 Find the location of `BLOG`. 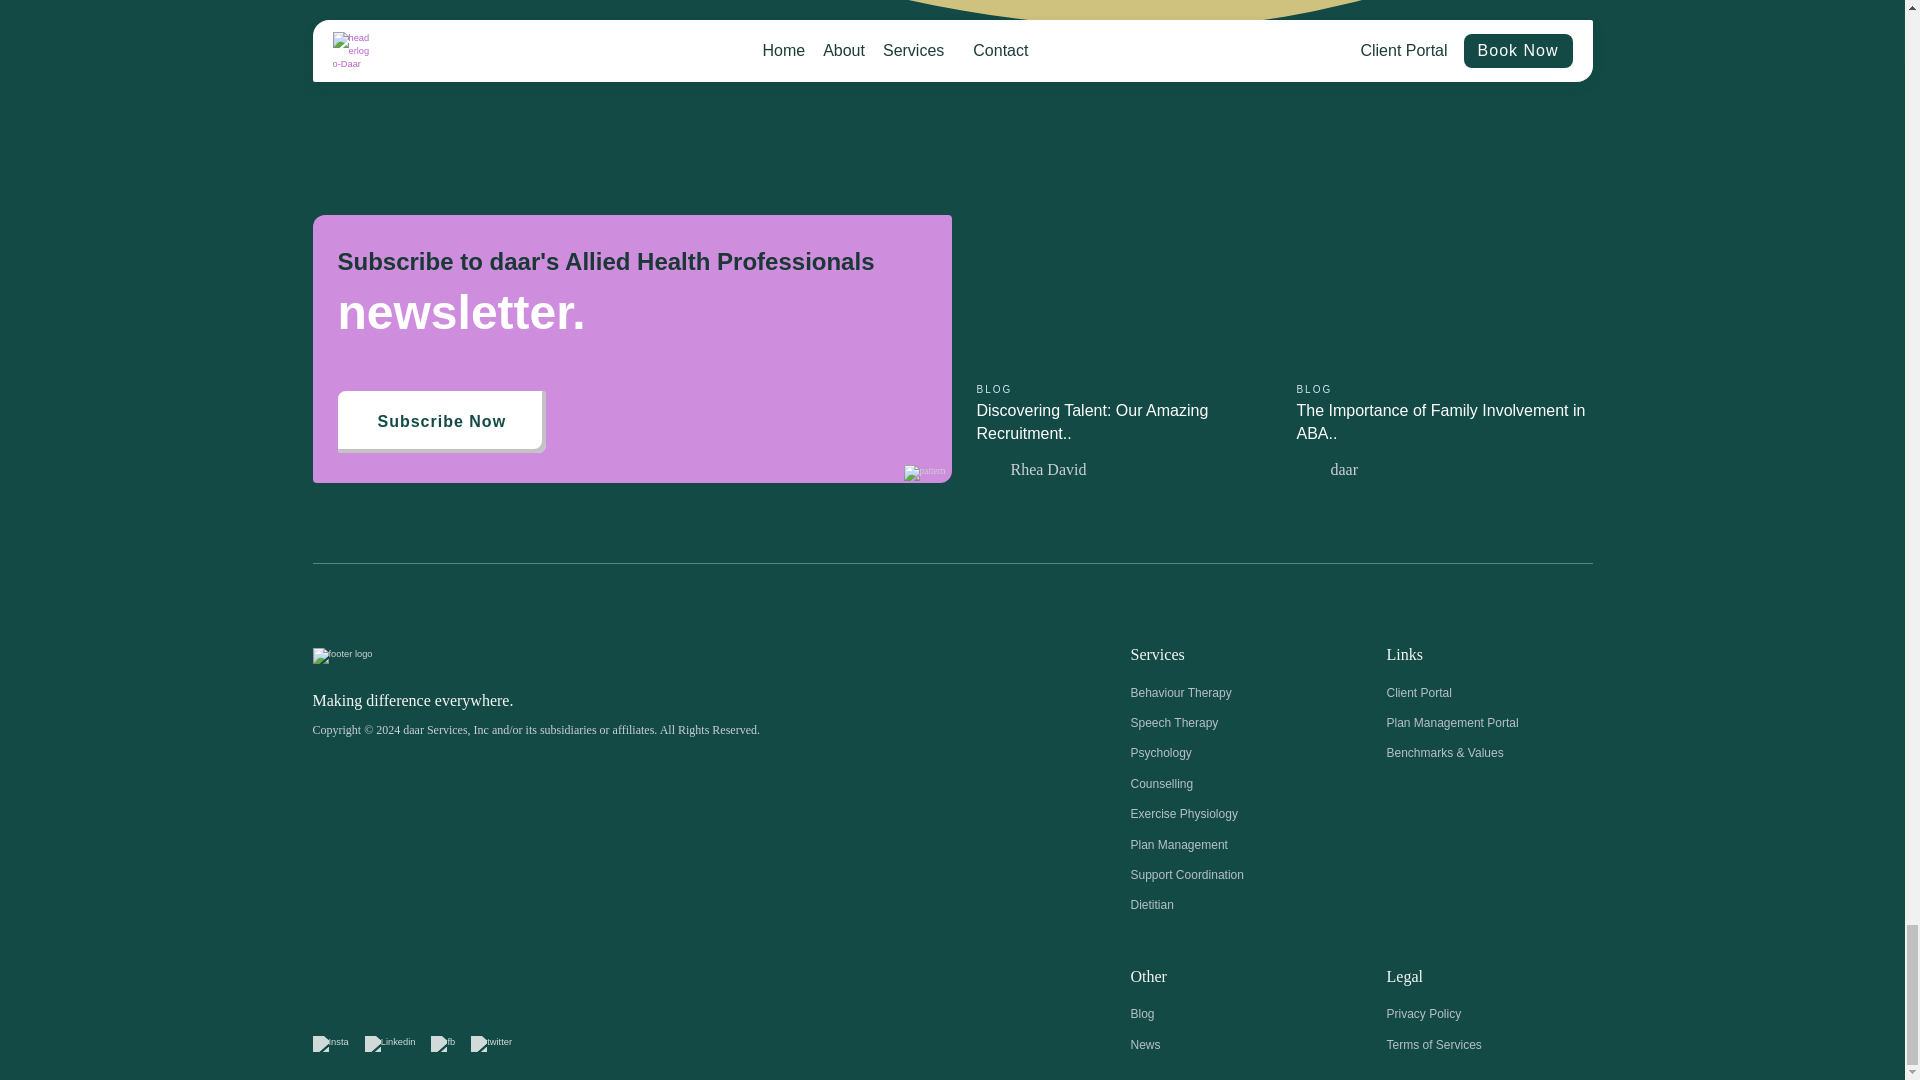

BLOG is located at coordinates (1314, 390).